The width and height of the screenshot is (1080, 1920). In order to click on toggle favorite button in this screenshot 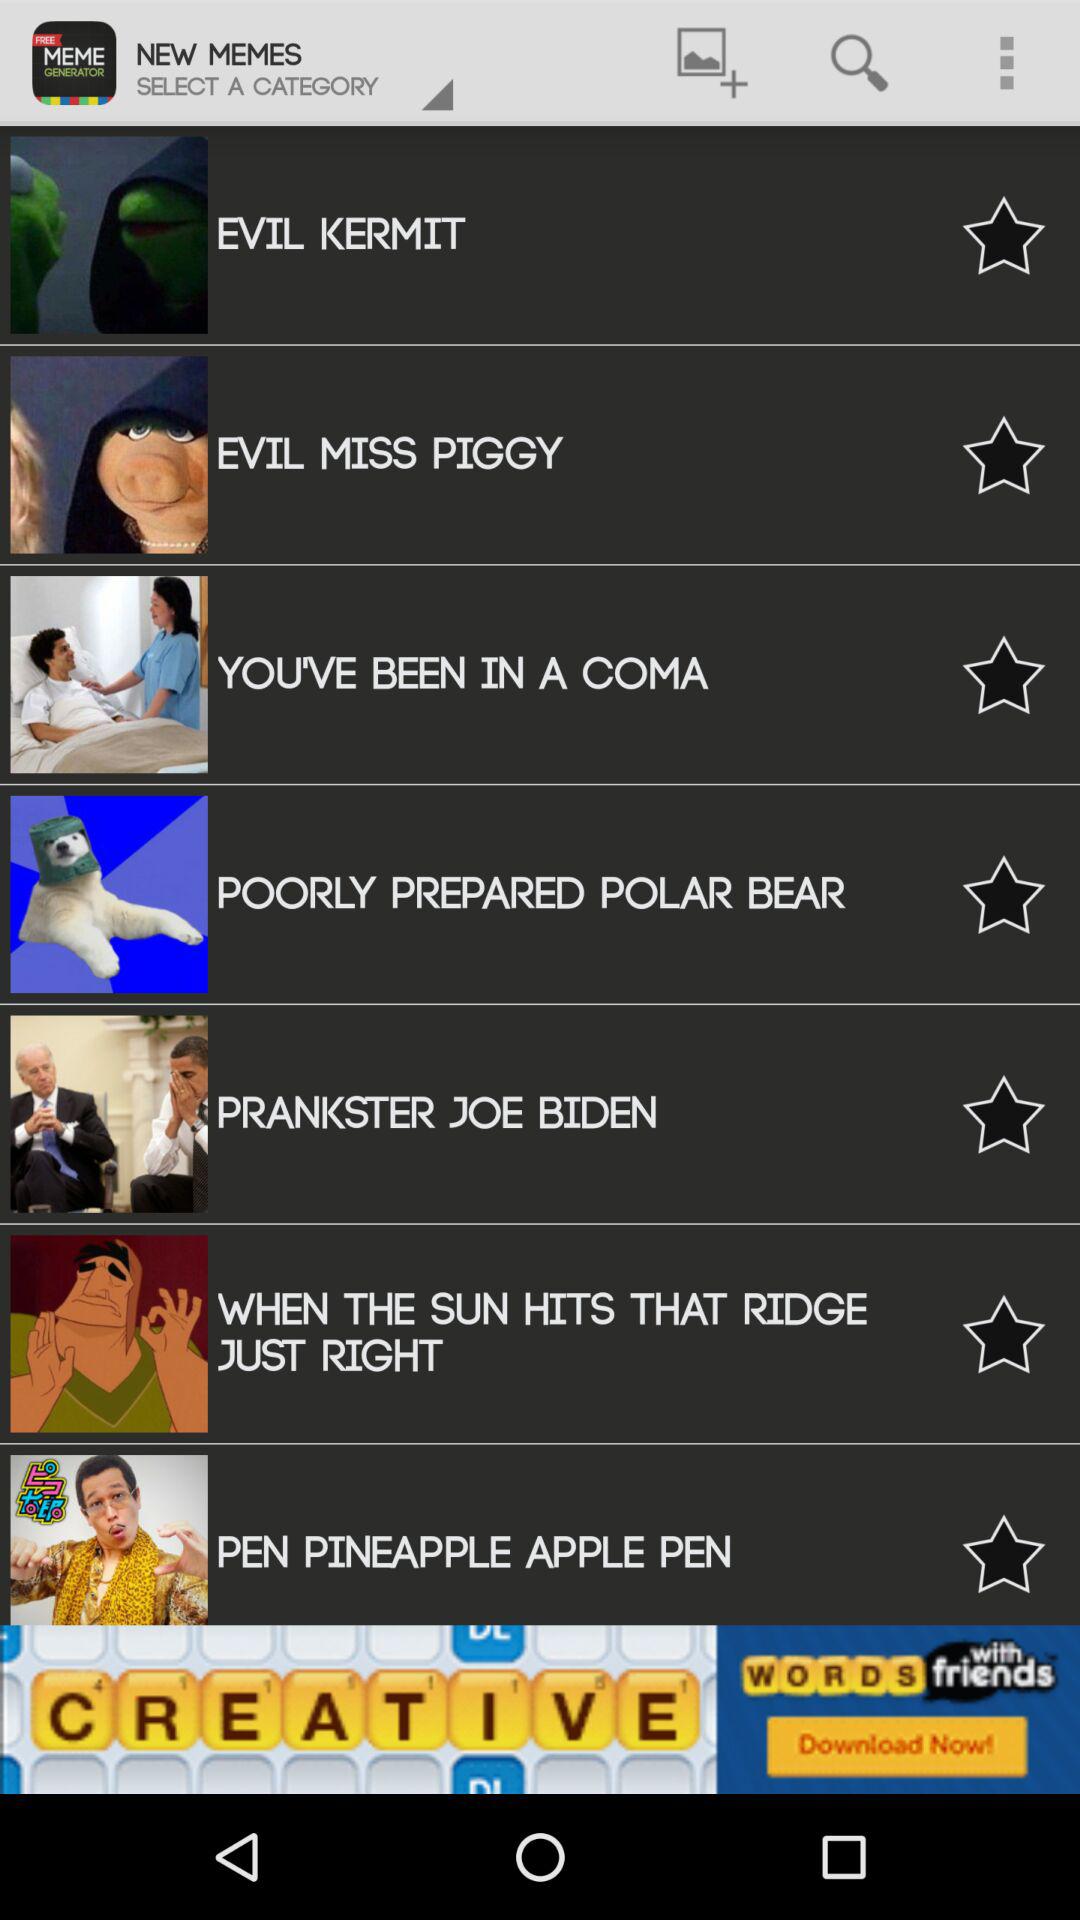, I will do `click(1004, 454)`.